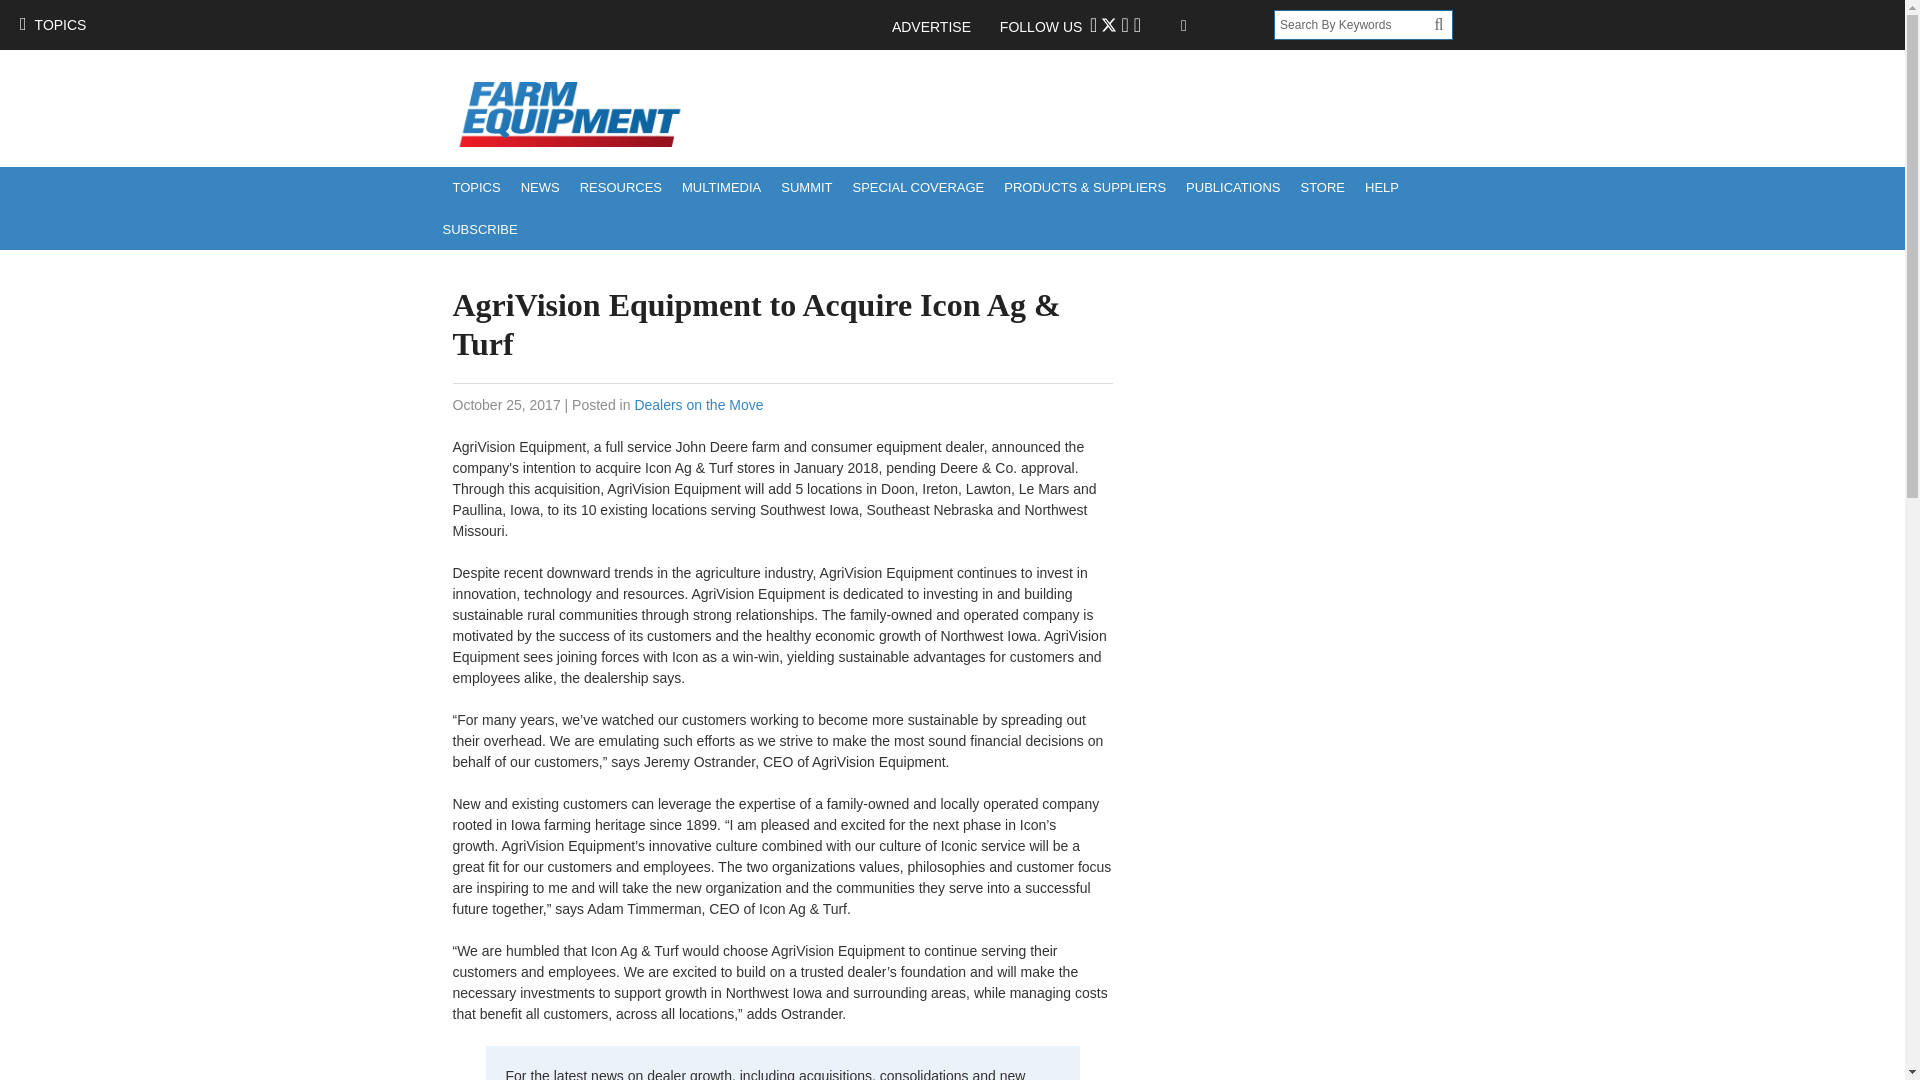 This screenshot has height=1080, width=1920. I want to click on ADVERTISE, so click(941, 26).